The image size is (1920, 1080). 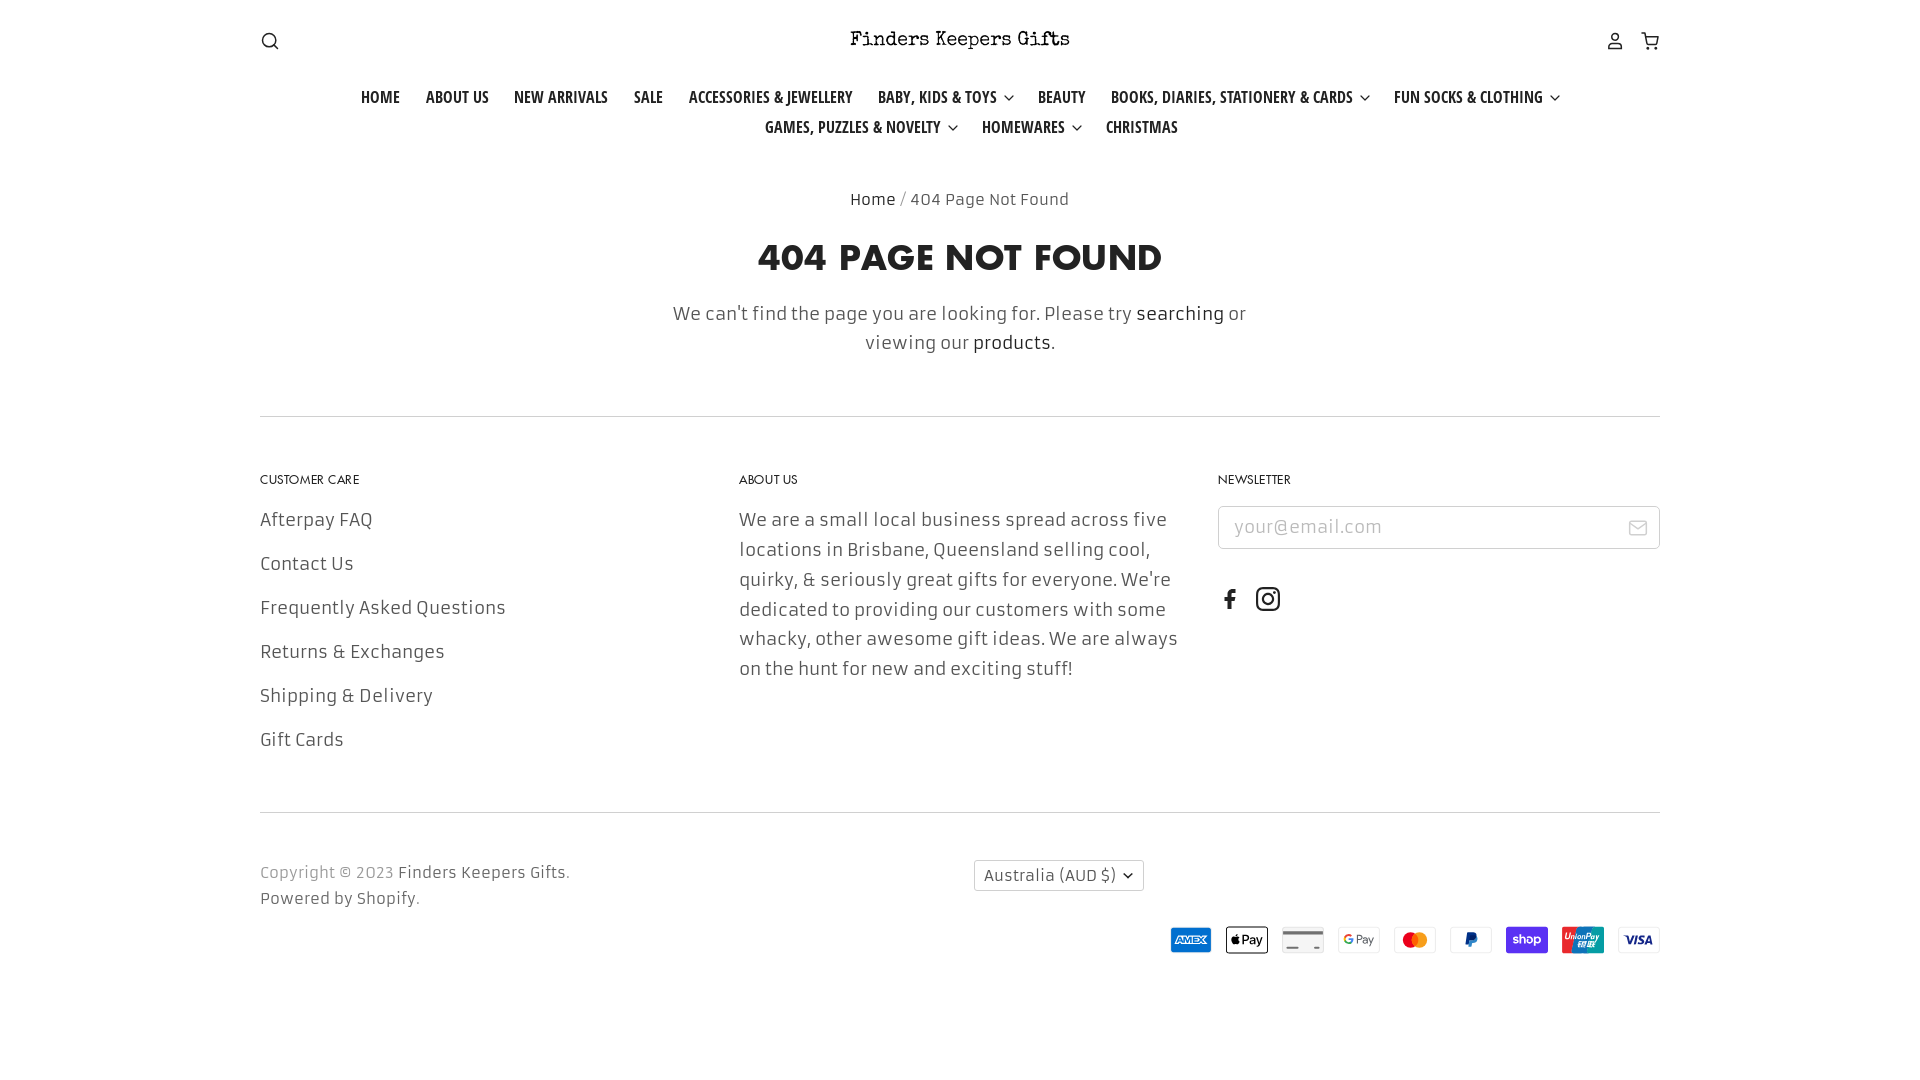 What do you see at coordinates (1059, 876) in the screenshot?
I see `Australia (AUD $)` at bounding box center [1059, 876].